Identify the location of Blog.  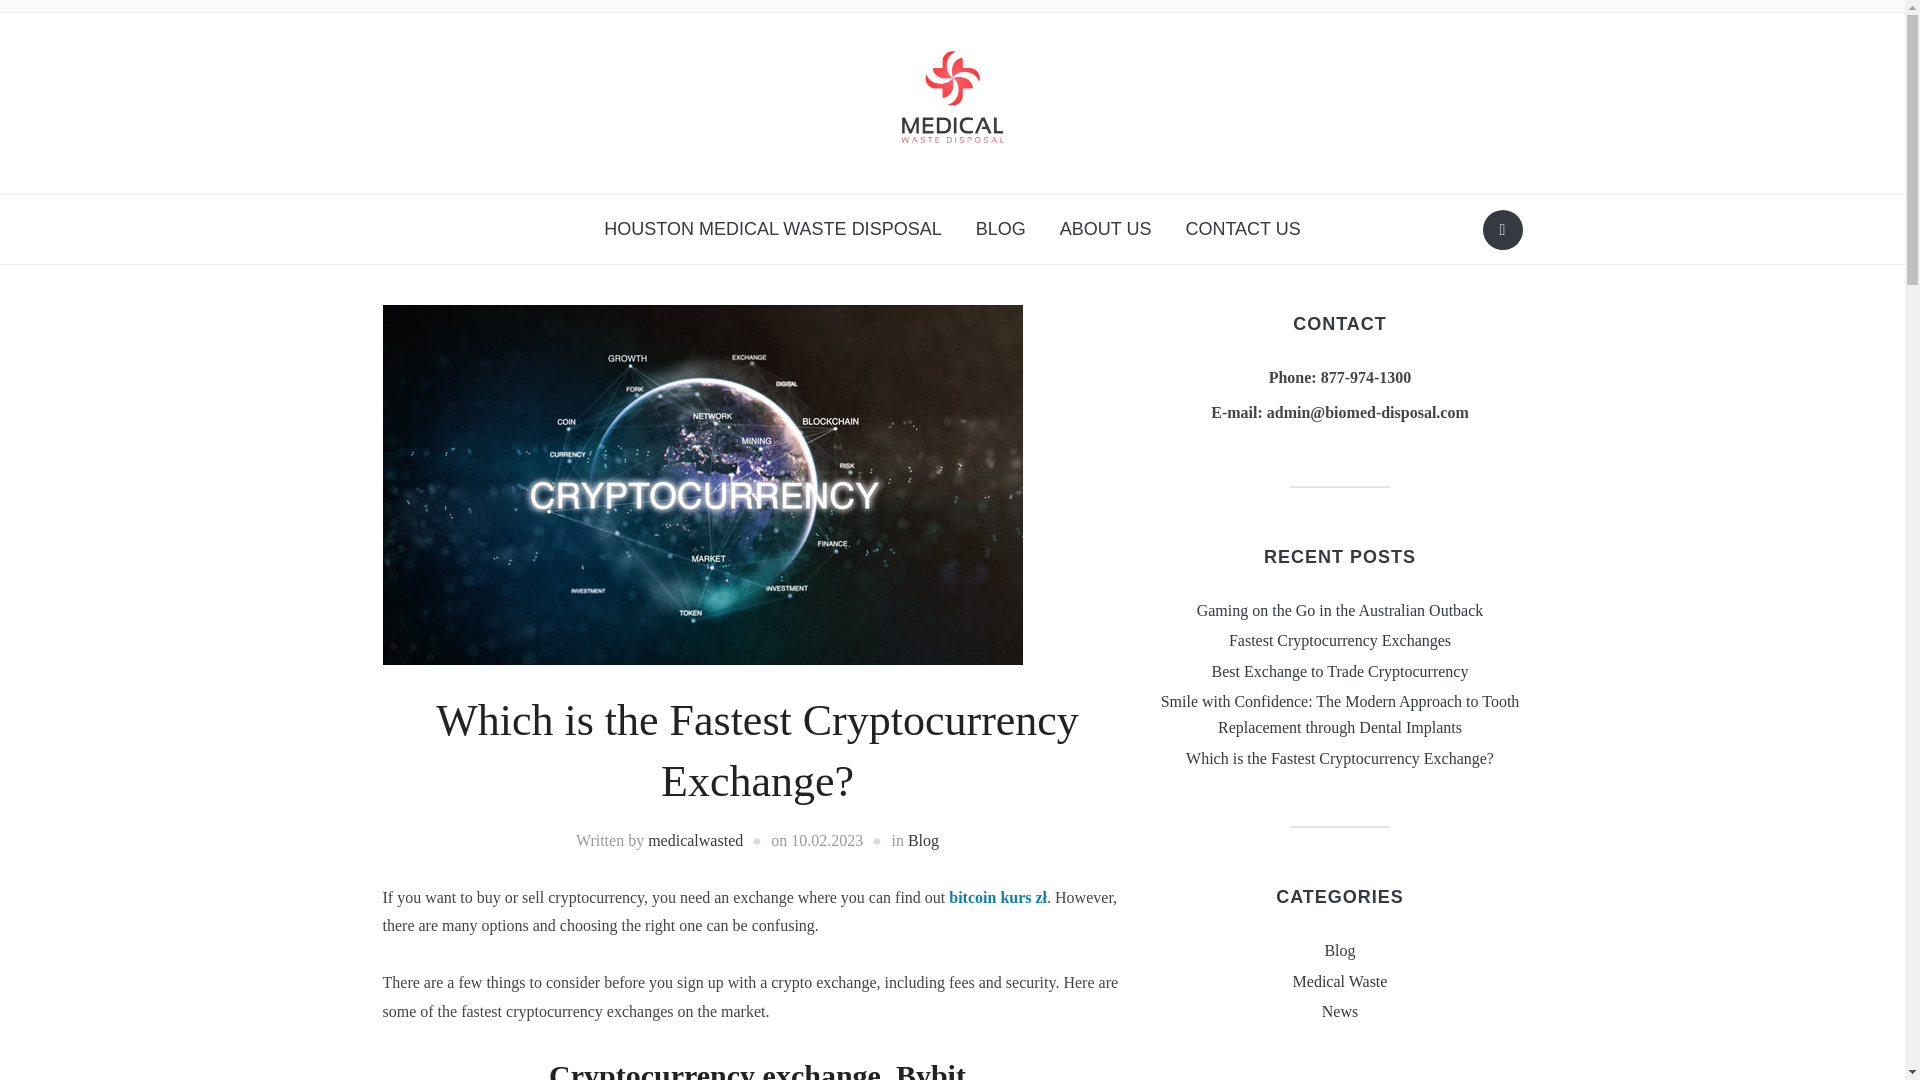
(1340, 950).